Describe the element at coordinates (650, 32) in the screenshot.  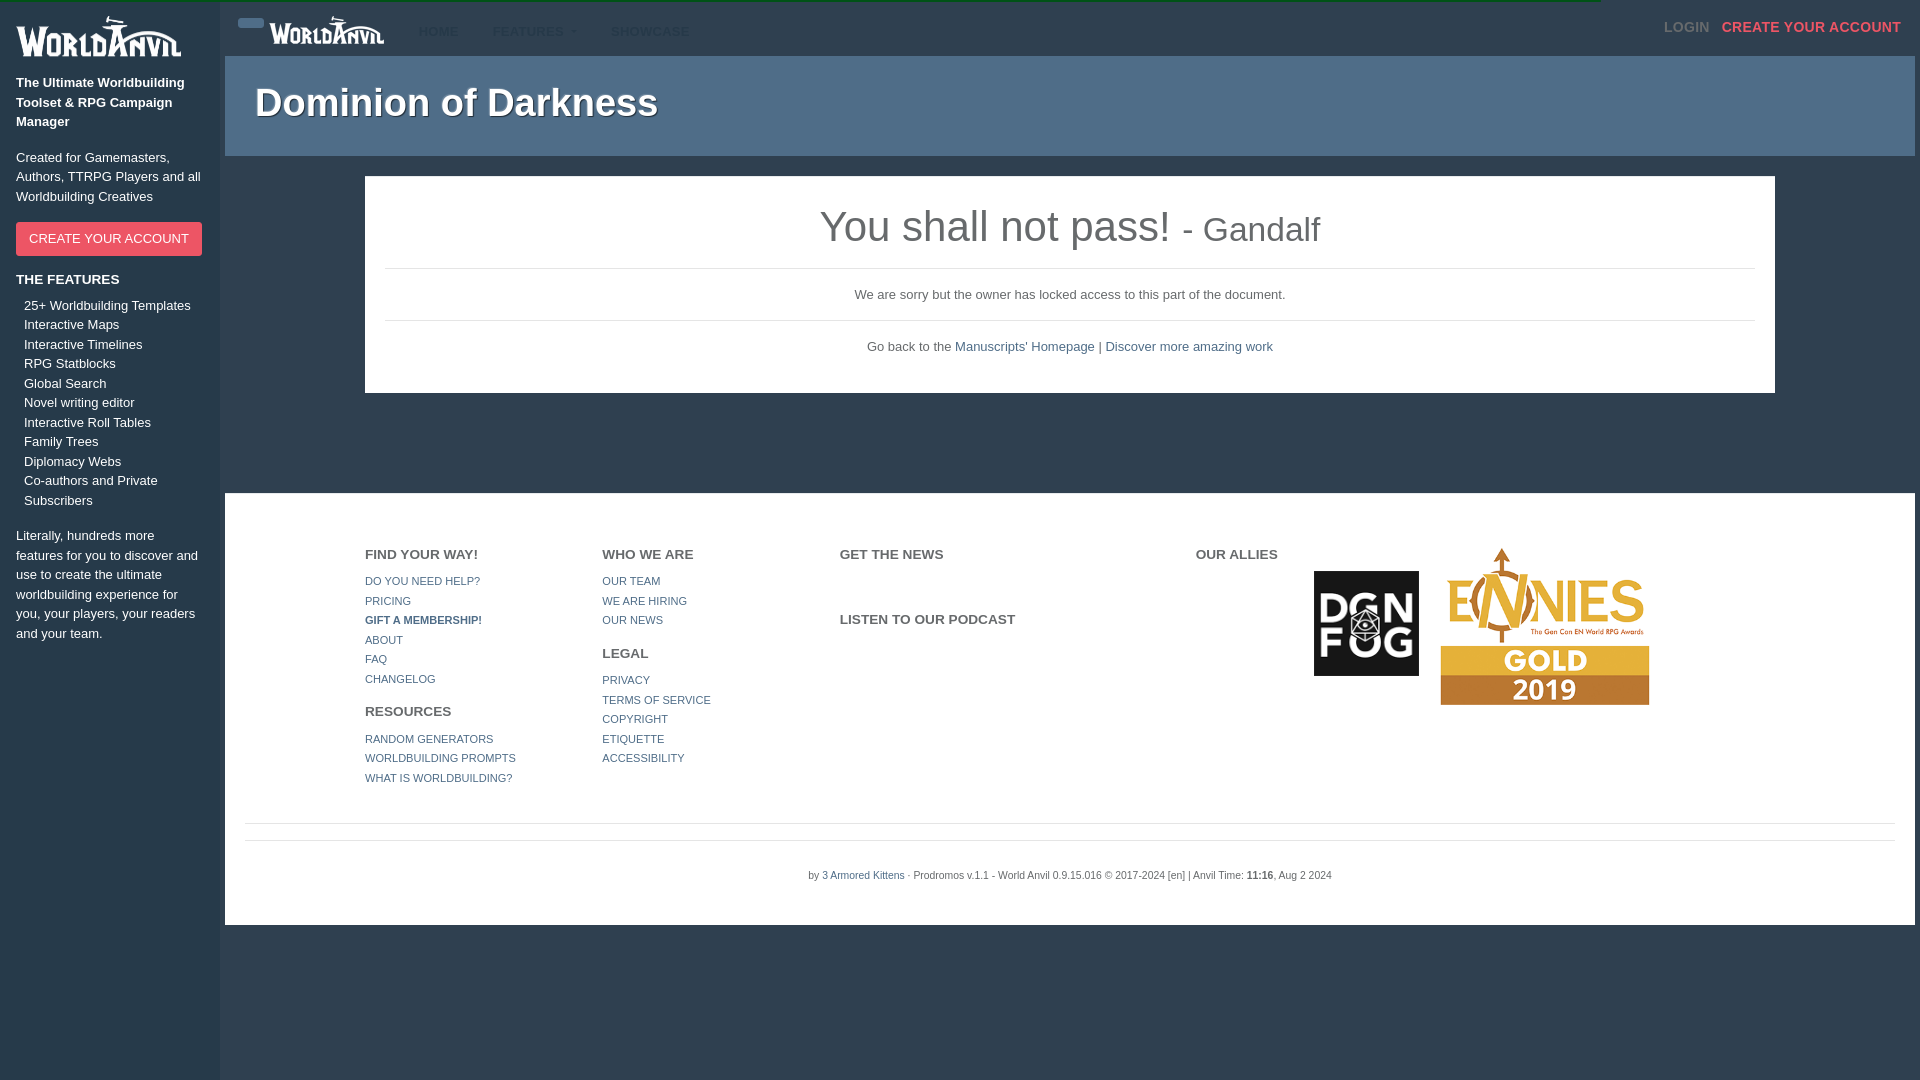
I see `Check out some of the BEST work of our community!` at that location.